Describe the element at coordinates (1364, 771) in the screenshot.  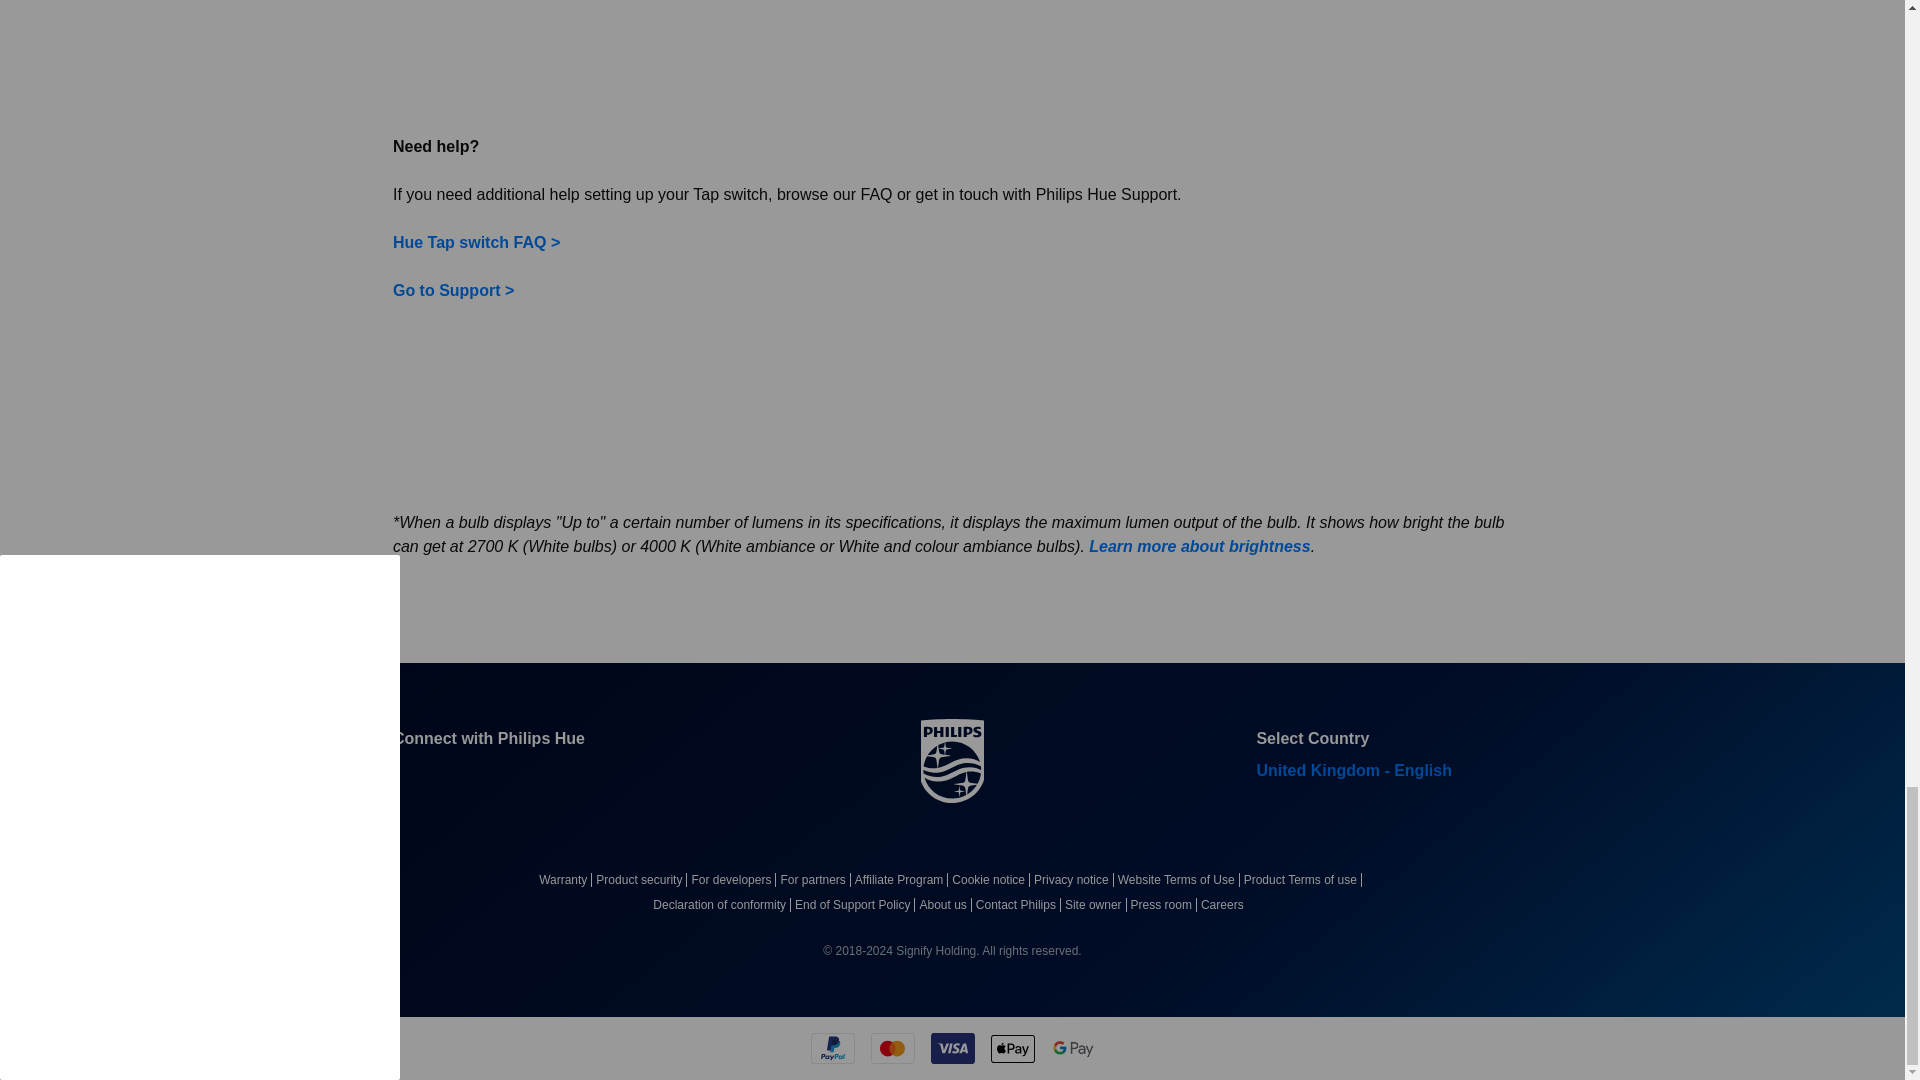
I see `Select Country` at that location.